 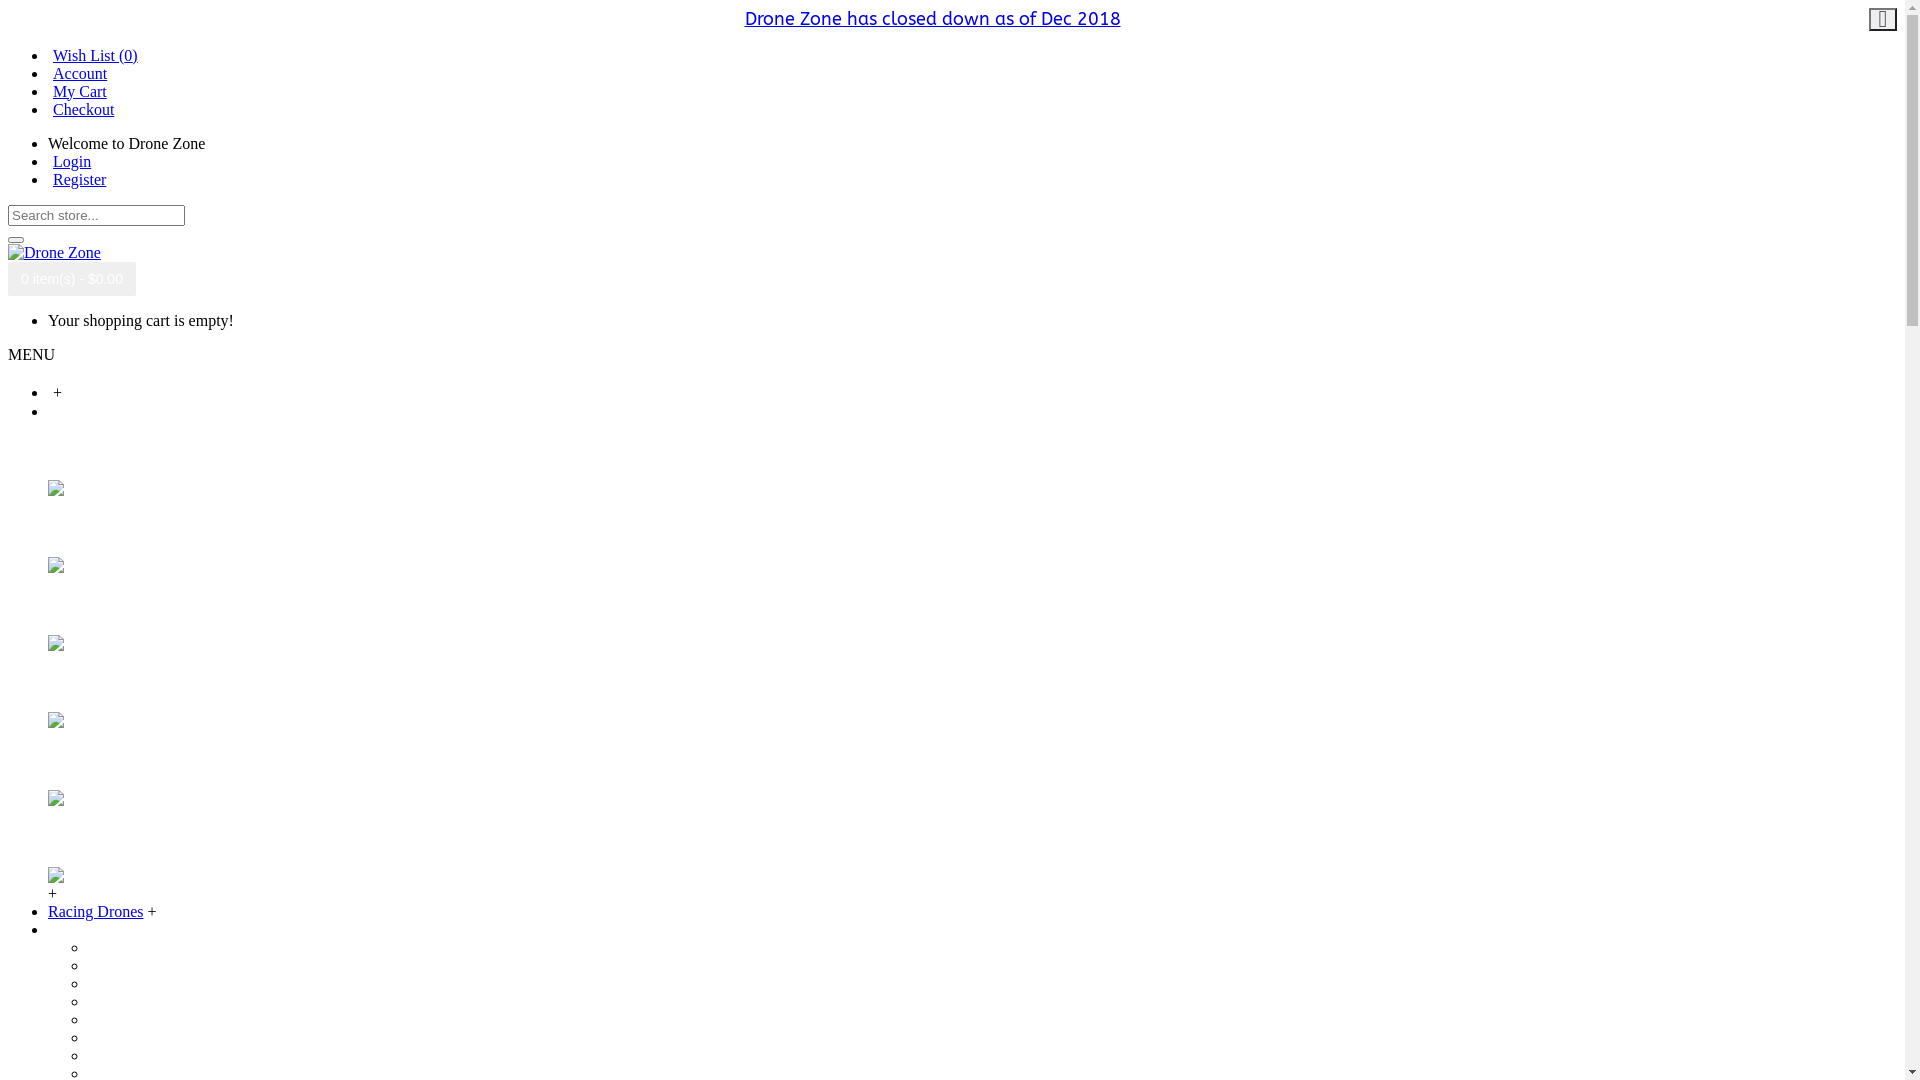 I want to click on Spark, so click(x=72, y=450).